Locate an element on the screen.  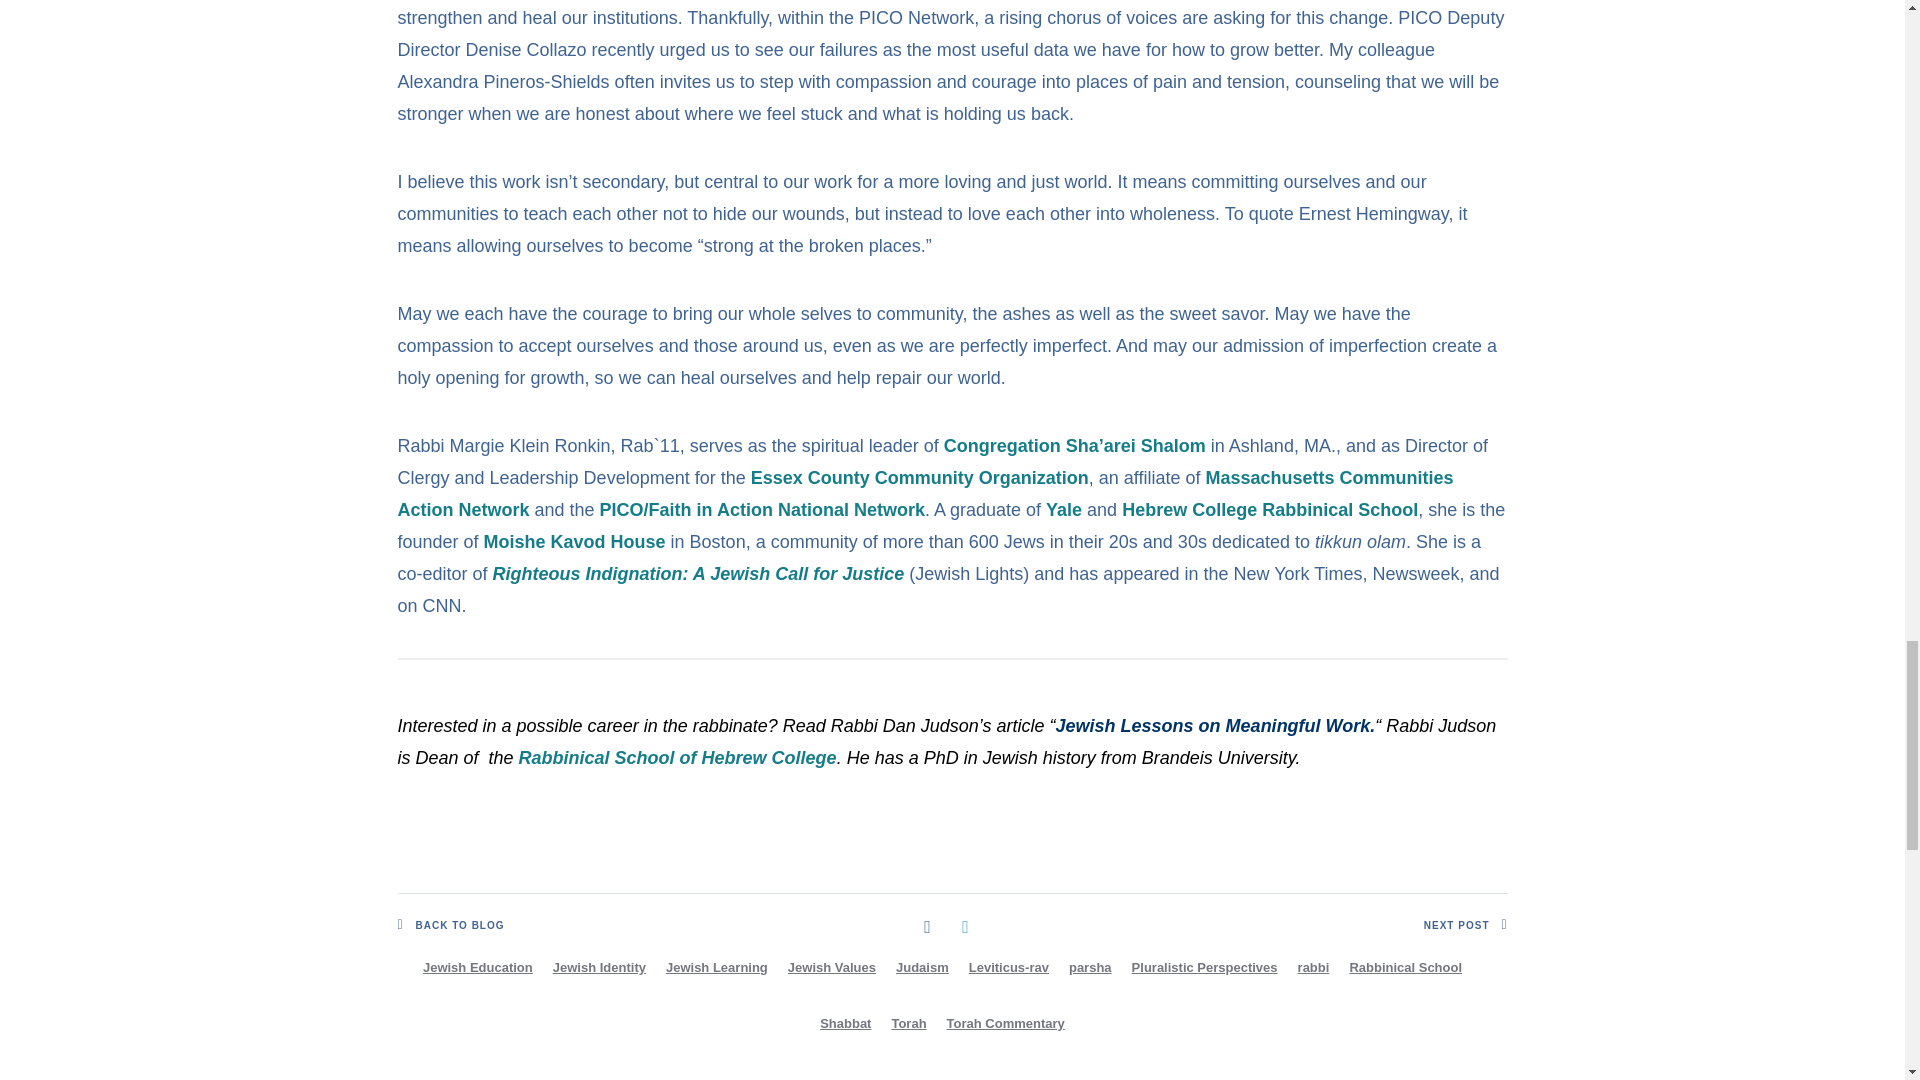
Leviticus-rav is located at coordinates (1008, 968).